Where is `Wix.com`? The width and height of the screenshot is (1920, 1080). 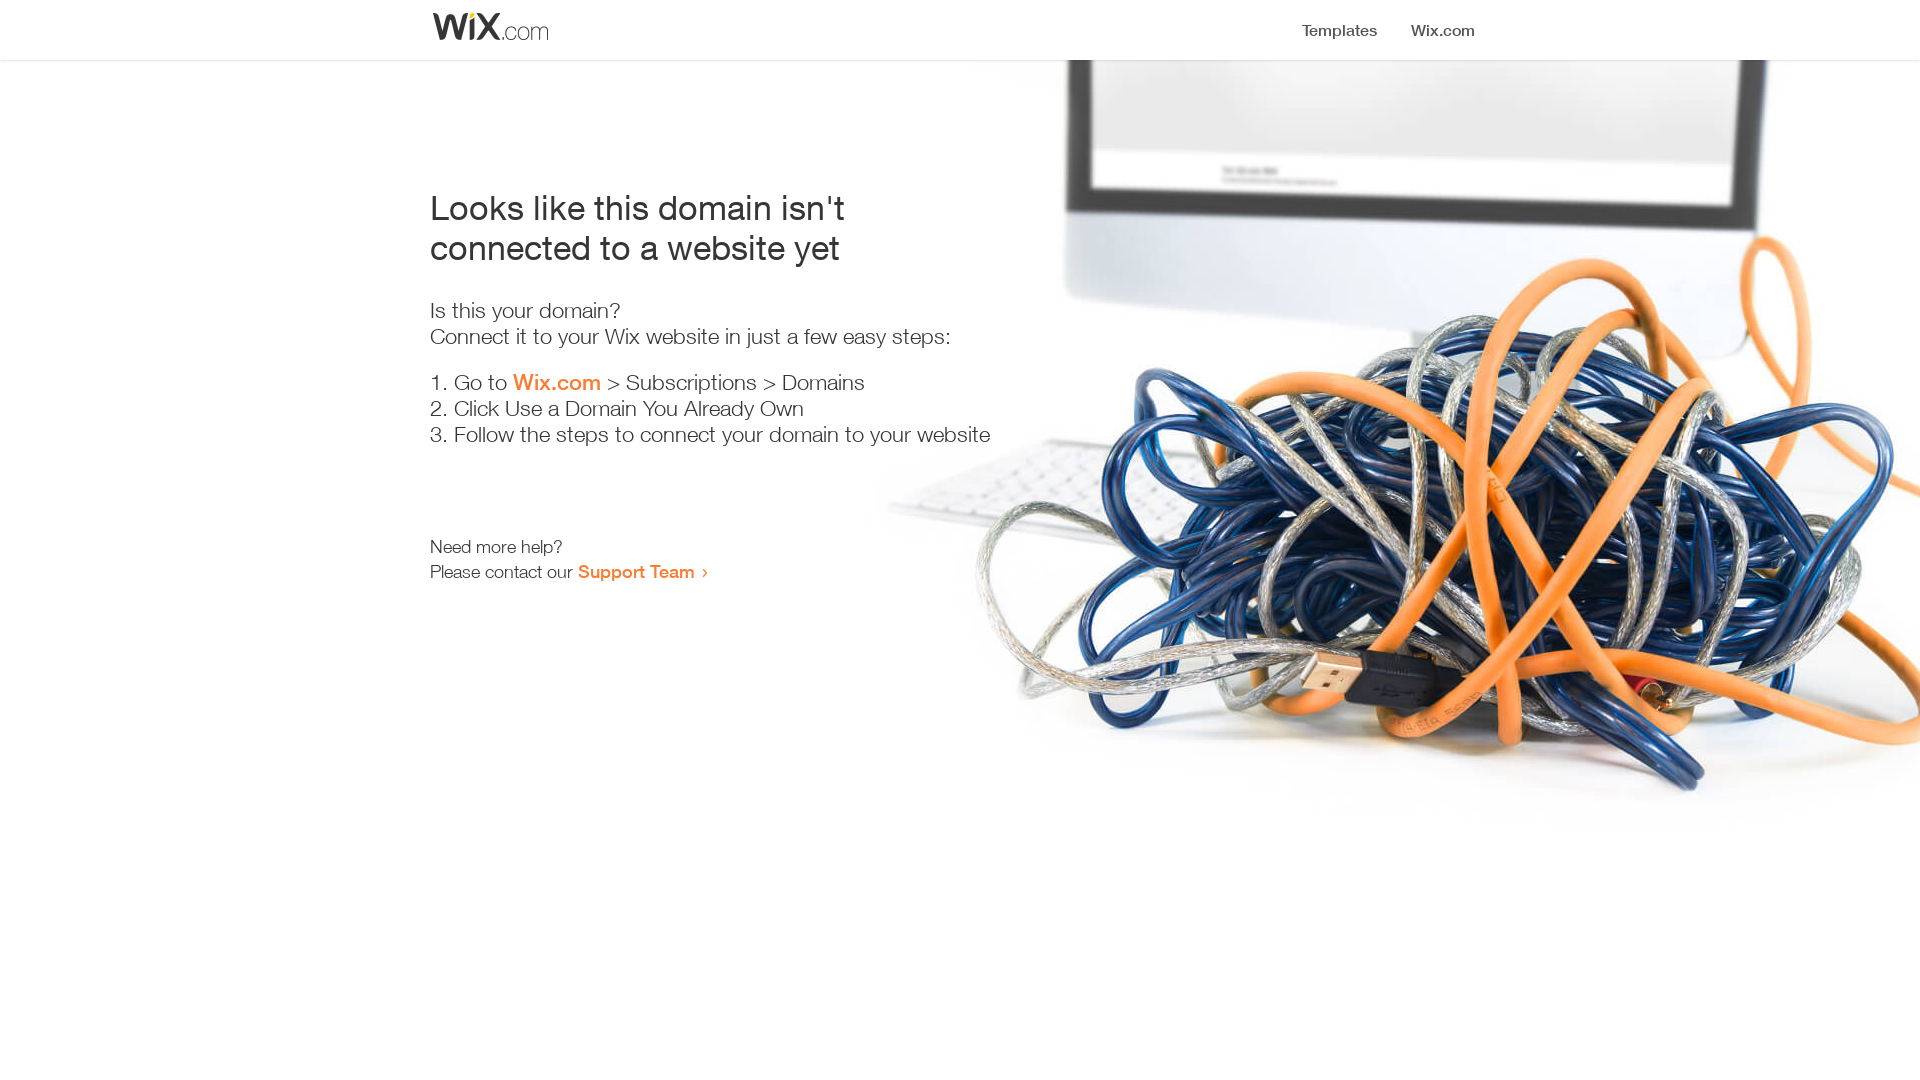
Wix.com is located at coordinates (557, 382).